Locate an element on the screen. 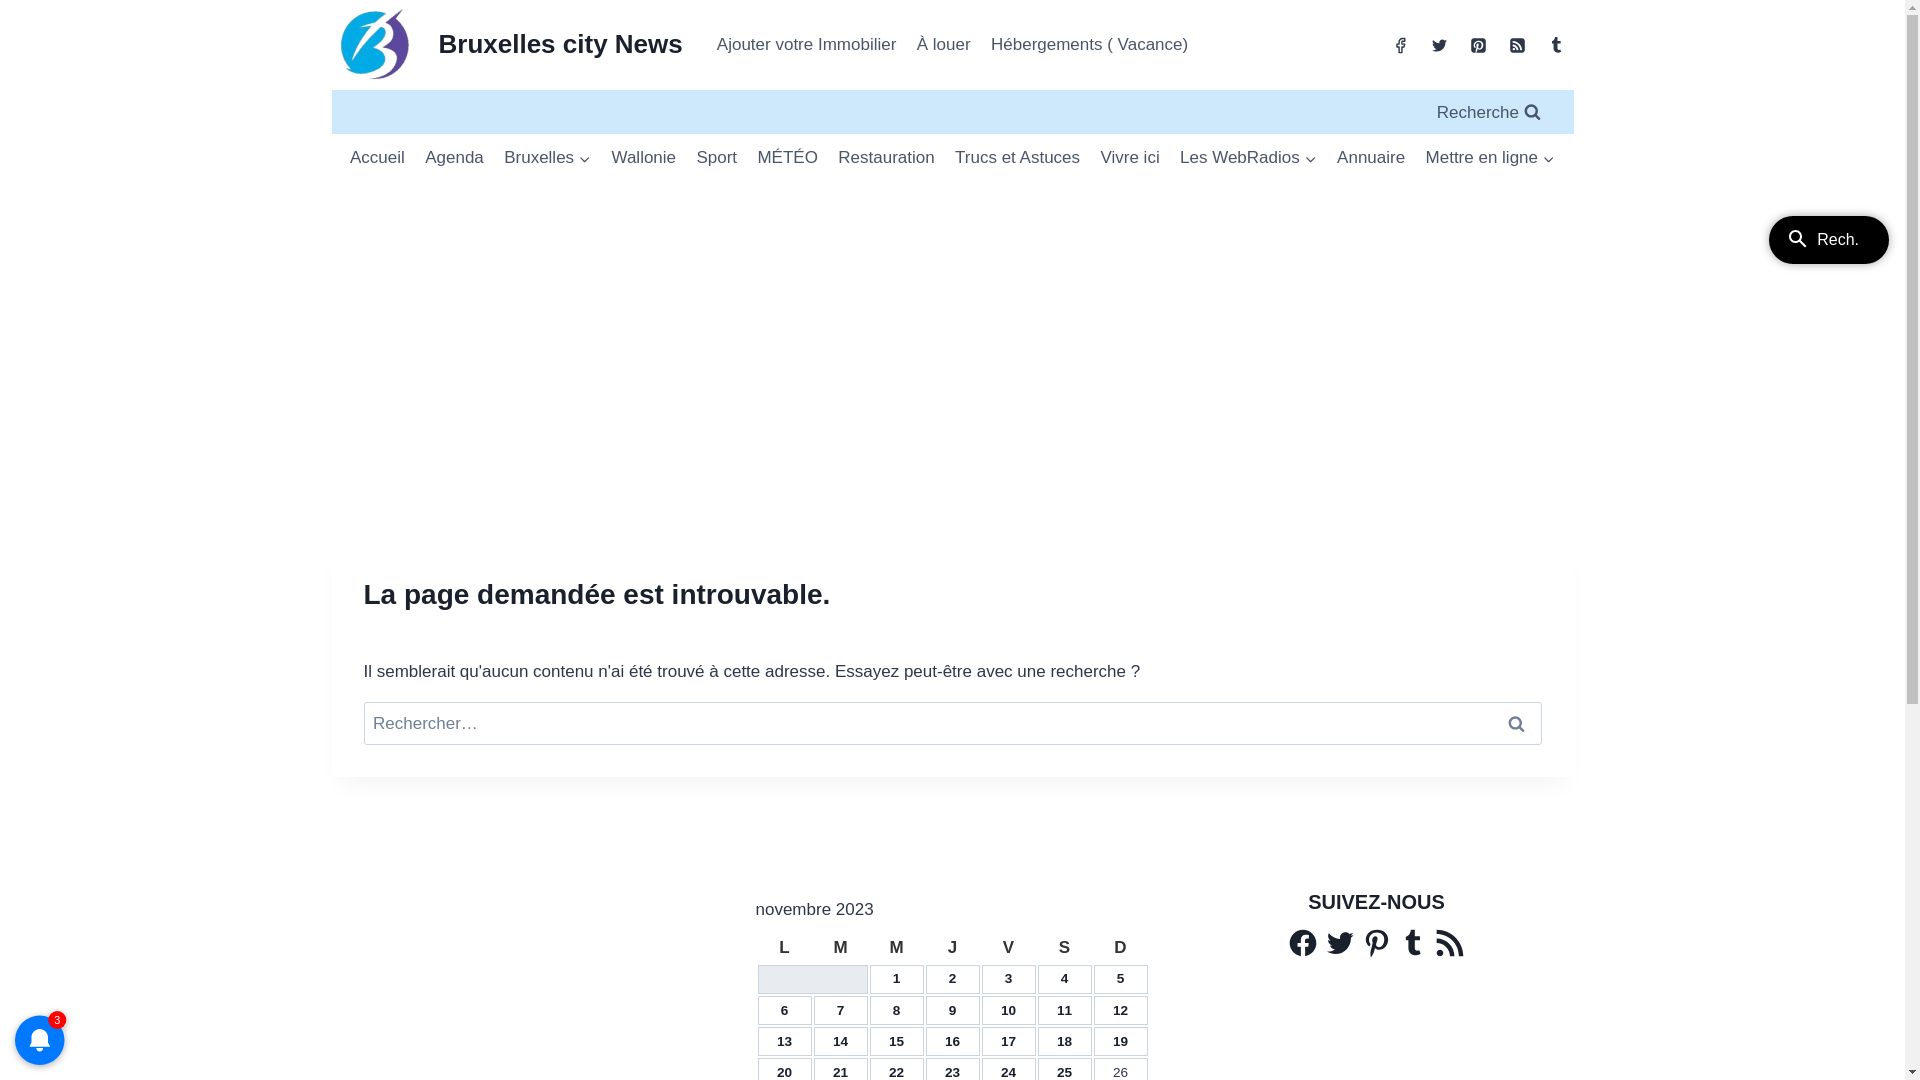  1 is located at coordinates (897, 978).